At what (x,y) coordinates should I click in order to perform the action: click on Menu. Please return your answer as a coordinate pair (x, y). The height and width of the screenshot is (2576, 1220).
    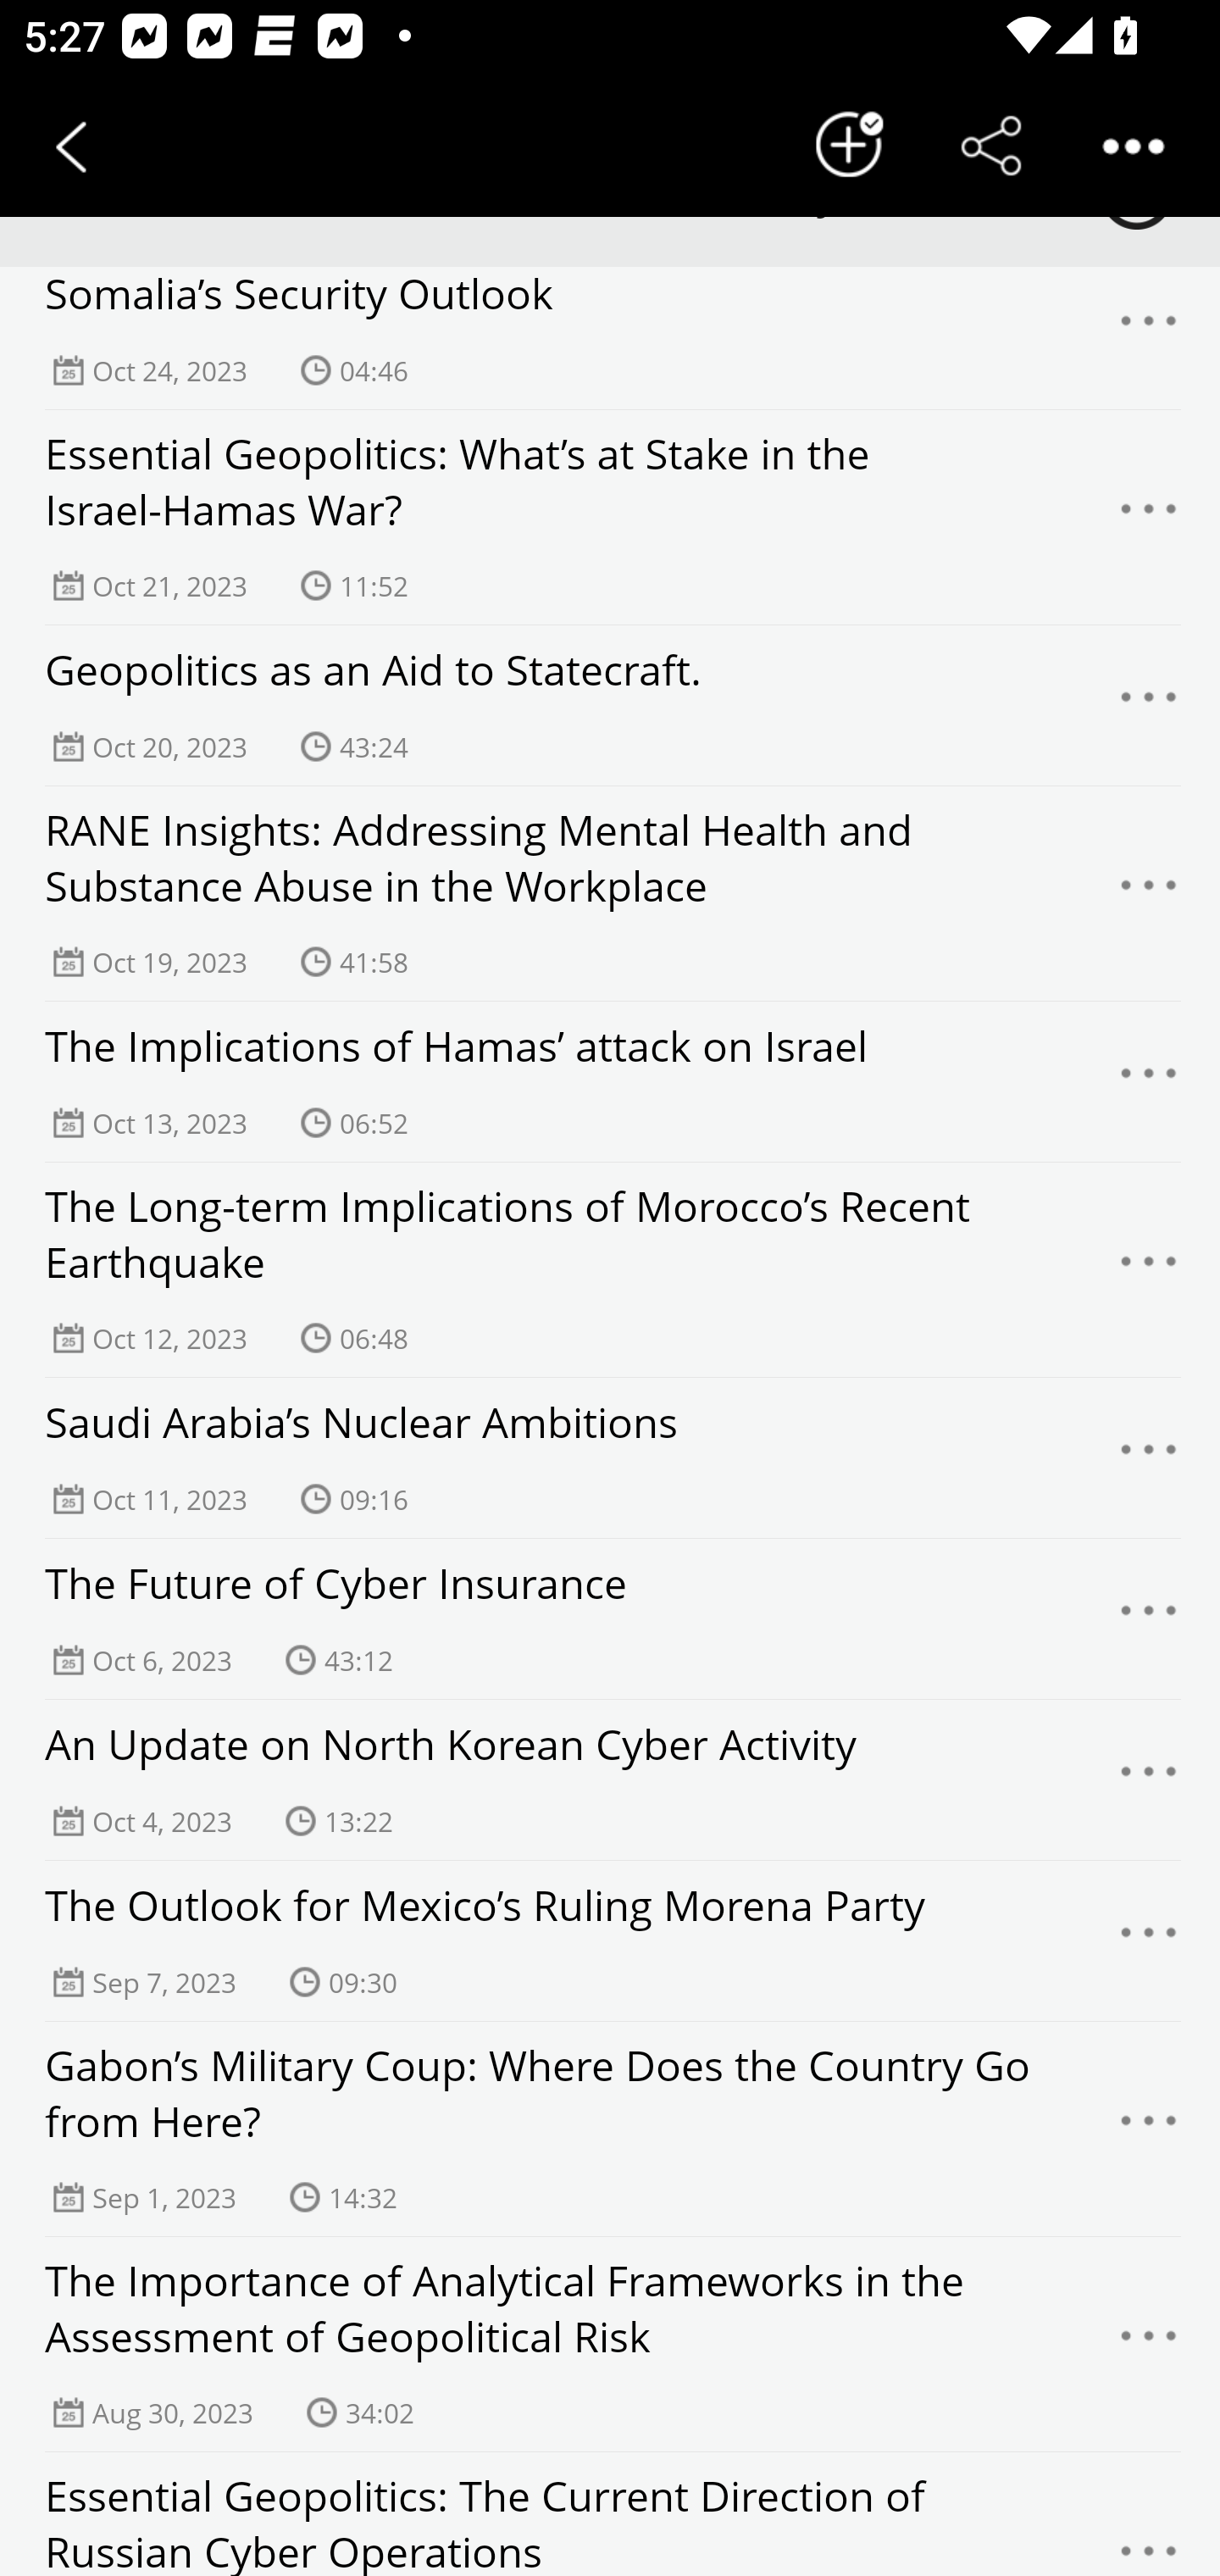
    Looking at the image, I should click on (1149, 1618).